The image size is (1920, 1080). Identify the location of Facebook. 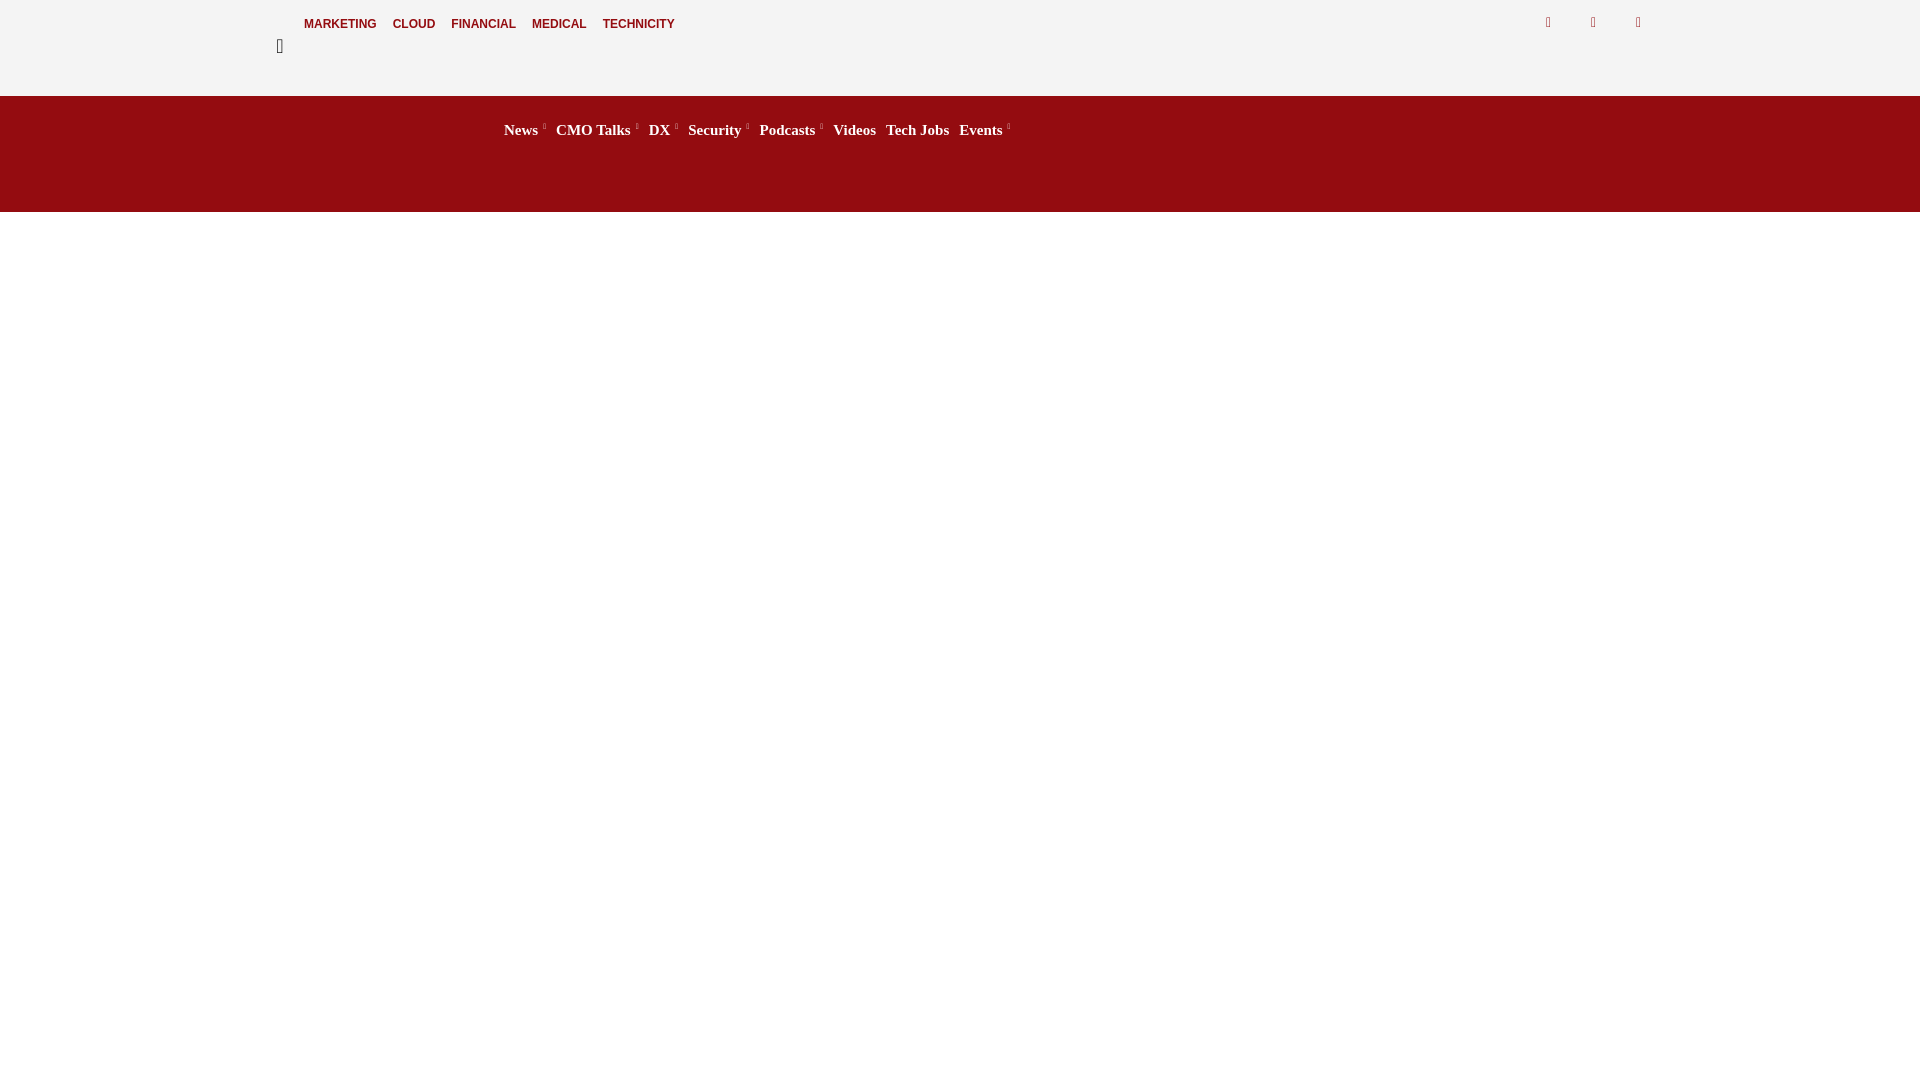
(1548, 22).